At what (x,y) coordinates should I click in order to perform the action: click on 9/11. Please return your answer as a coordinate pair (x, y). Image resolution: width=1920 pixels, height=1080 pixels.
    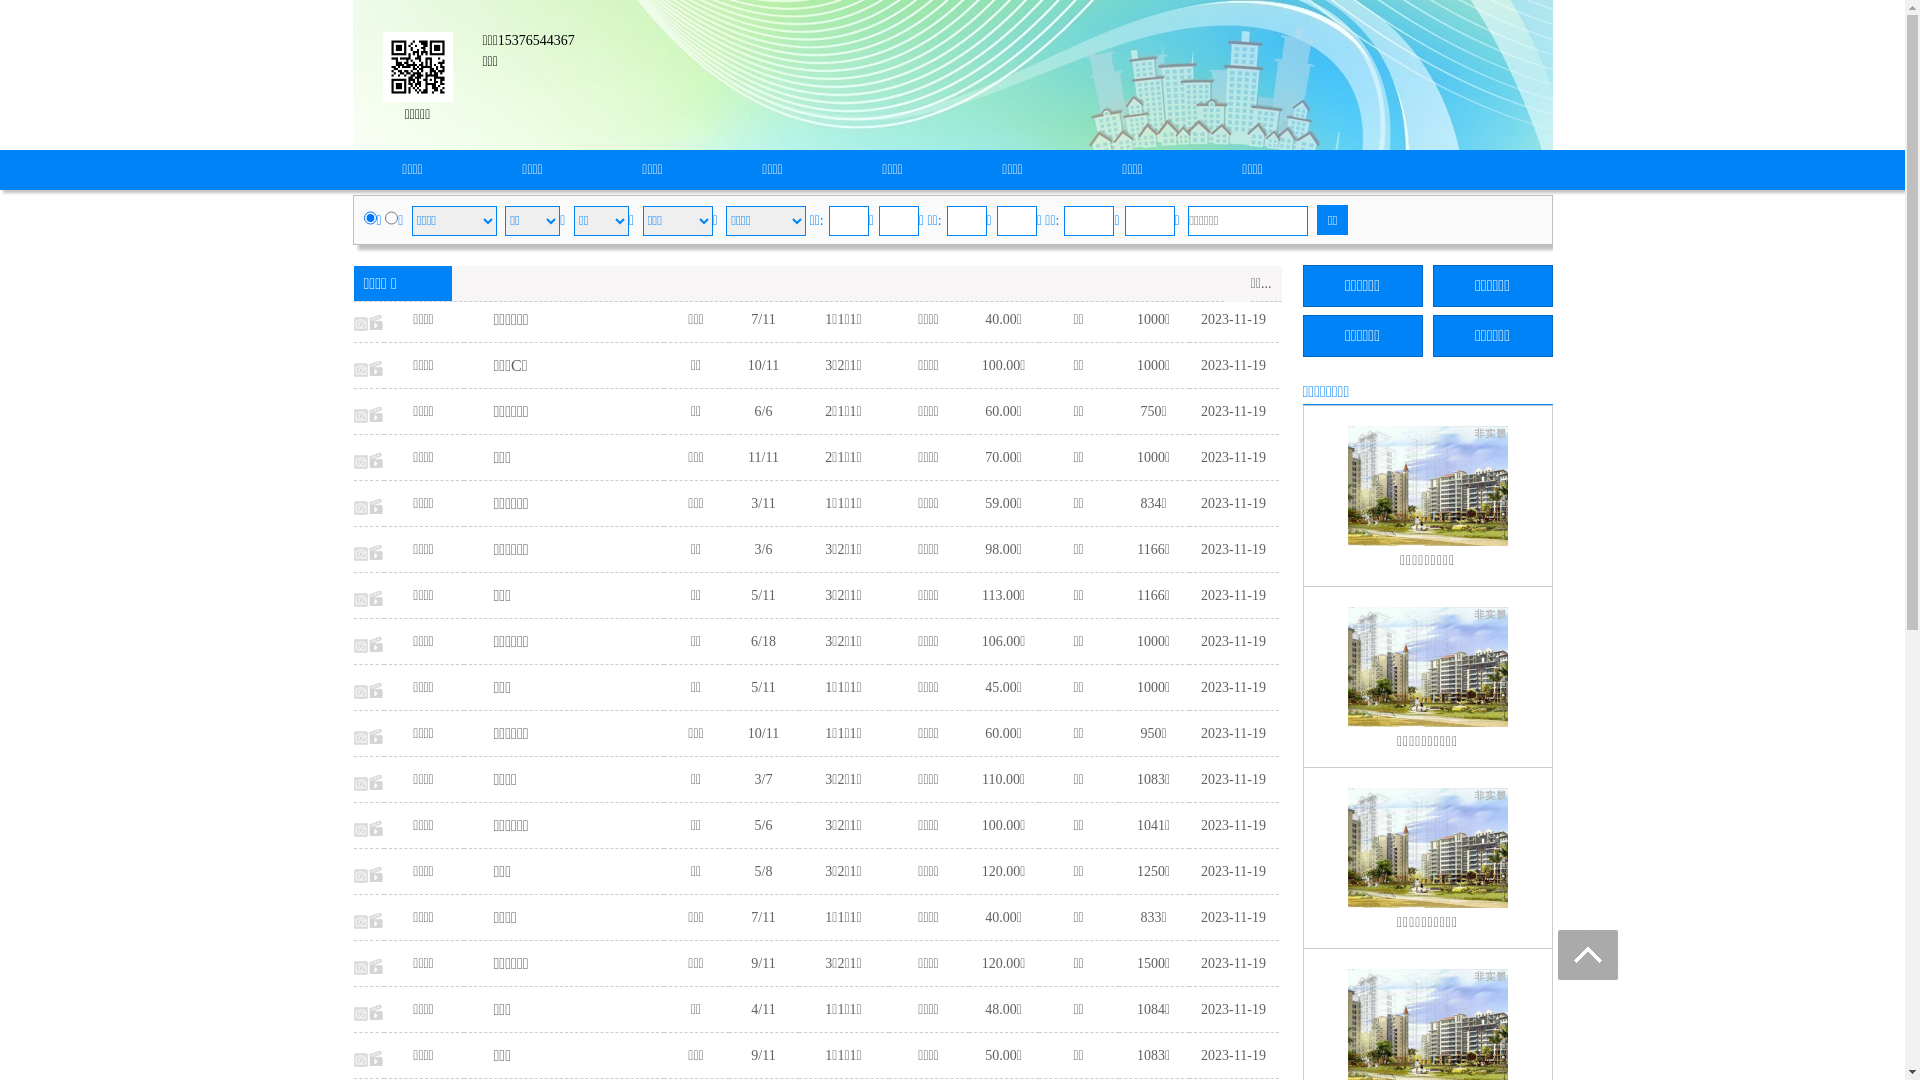
    Looking at the image, I should click on (763, 964).